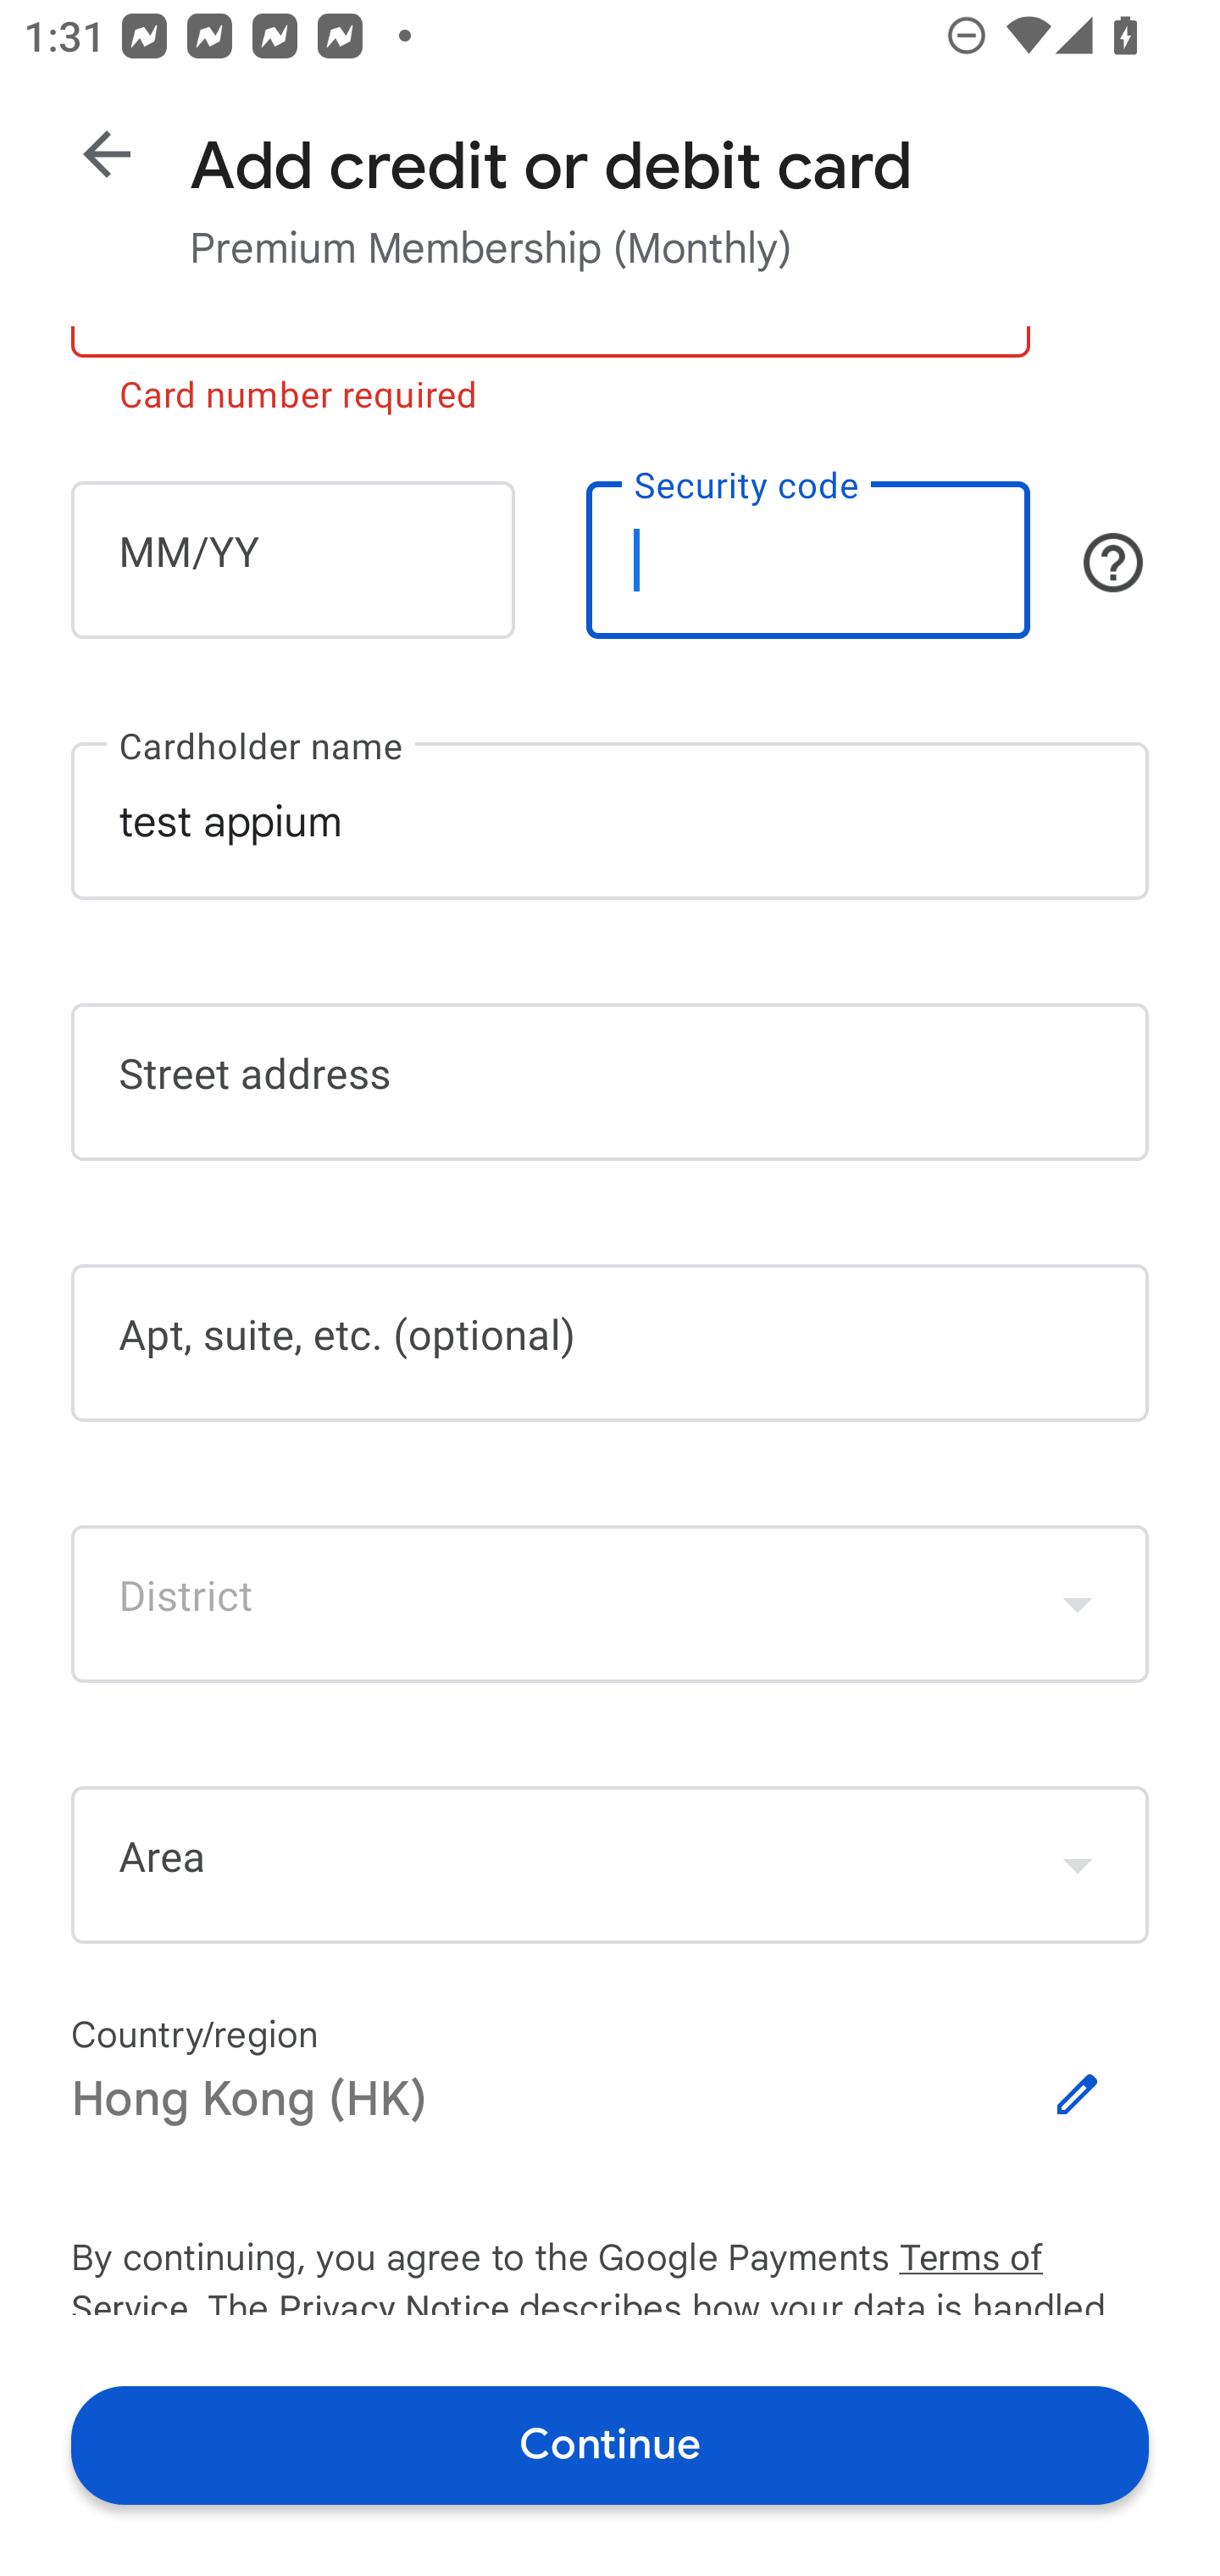 The width and height of the screenshot is (1220, 2576). I want to click on Security code, so click(808, 559).